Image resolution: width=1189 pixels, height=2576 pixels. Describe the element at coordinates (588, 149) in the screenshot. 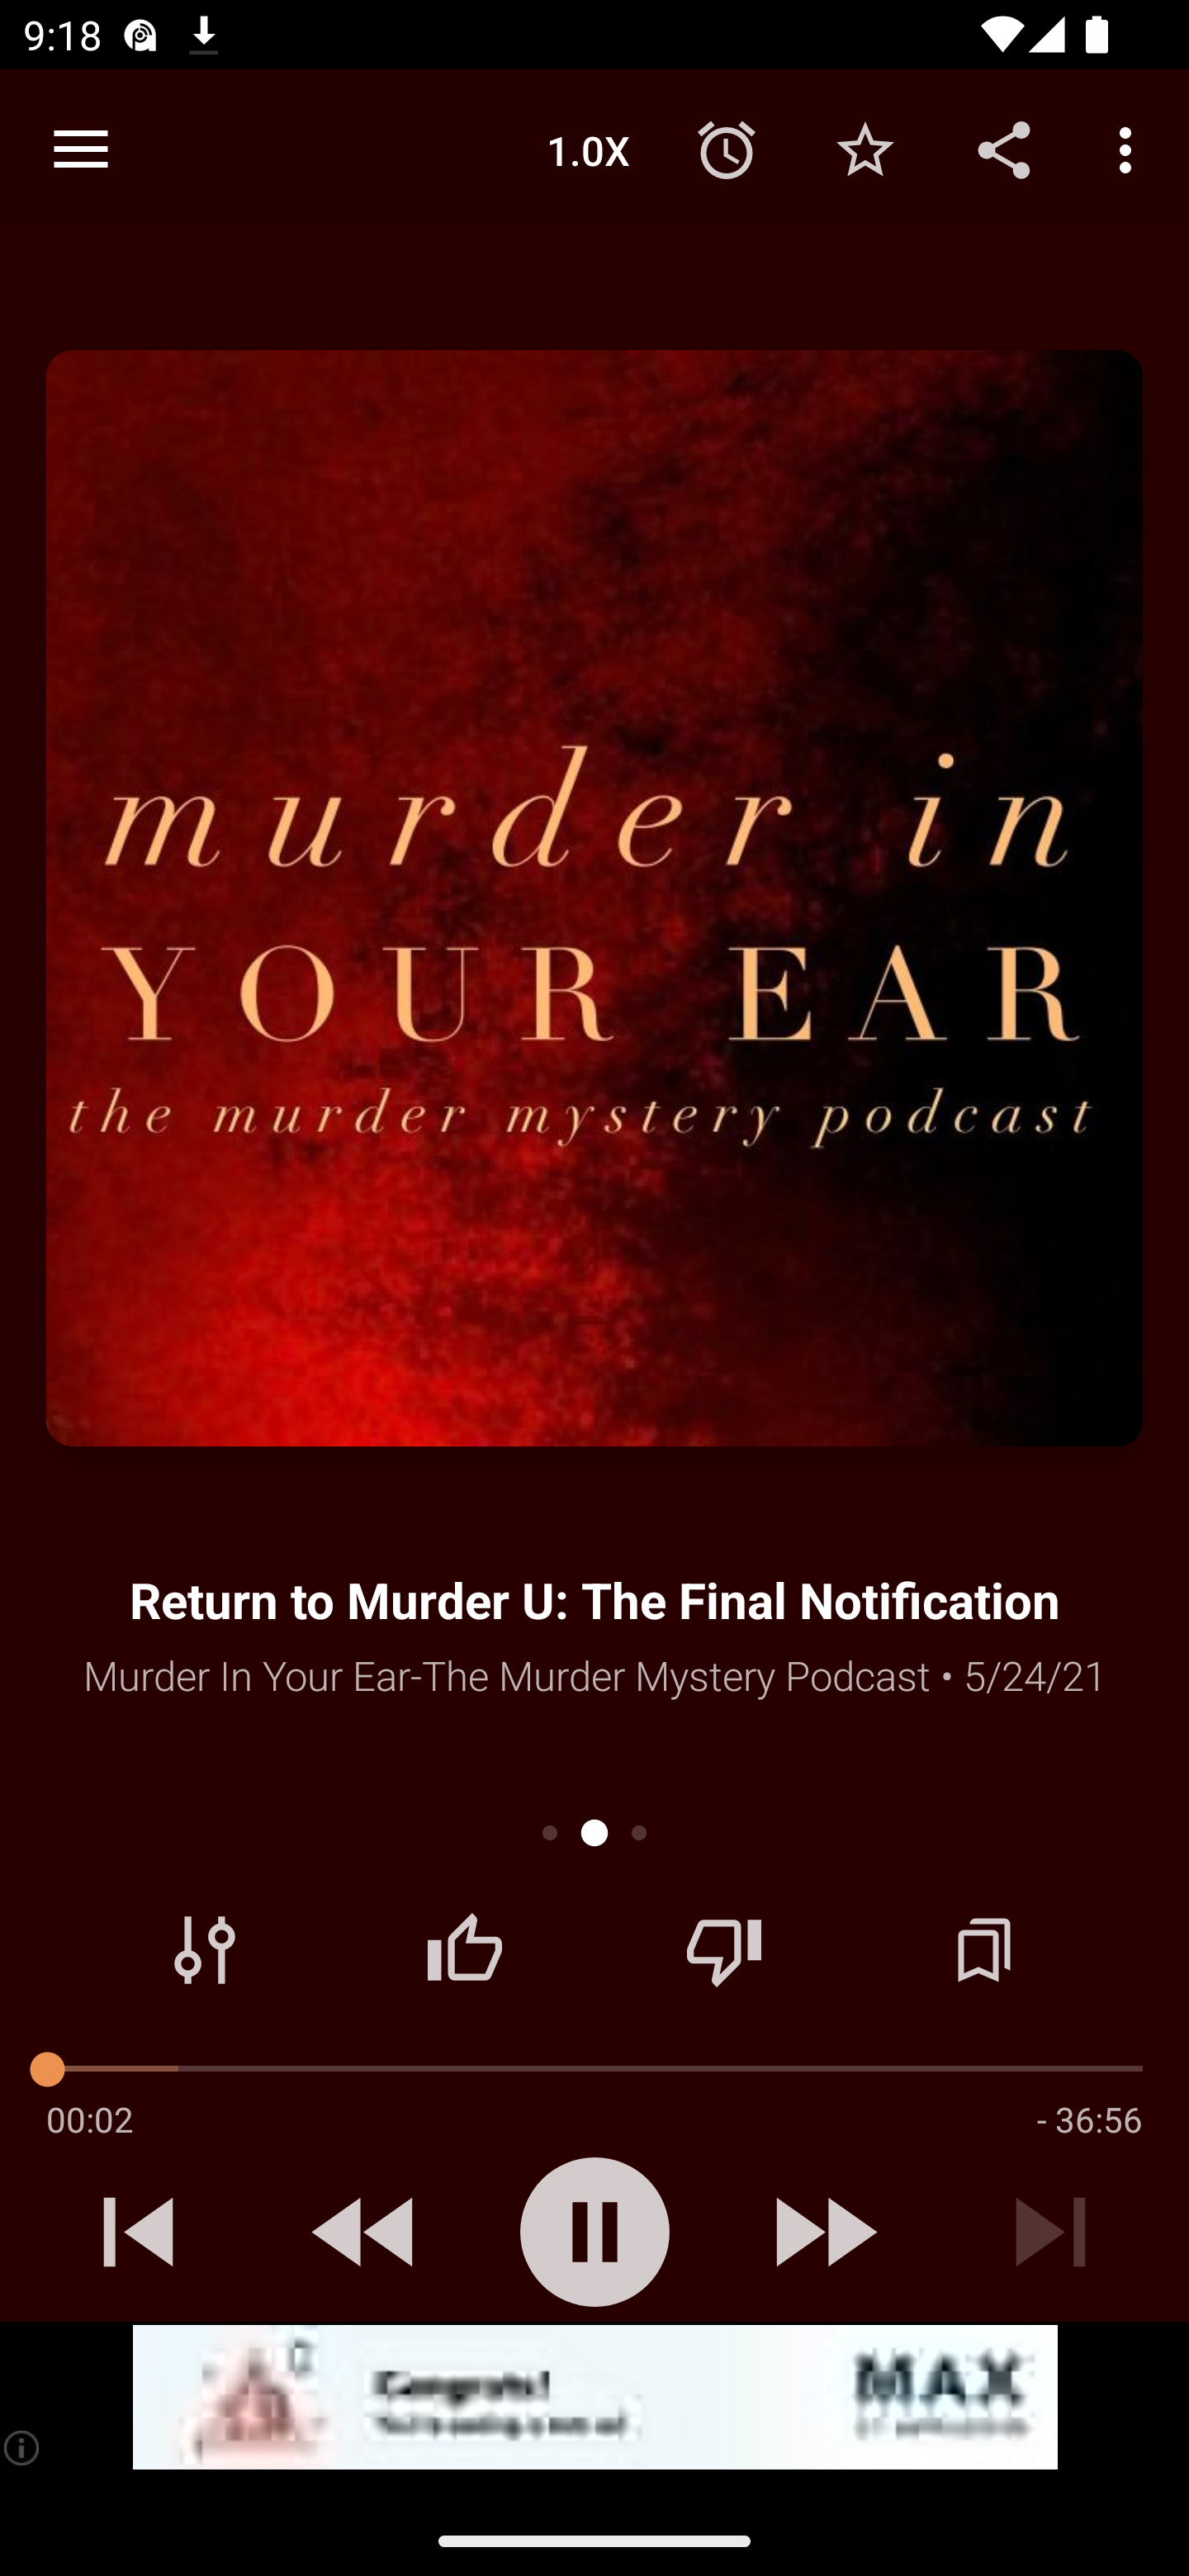

I see `1.0X` at that location.